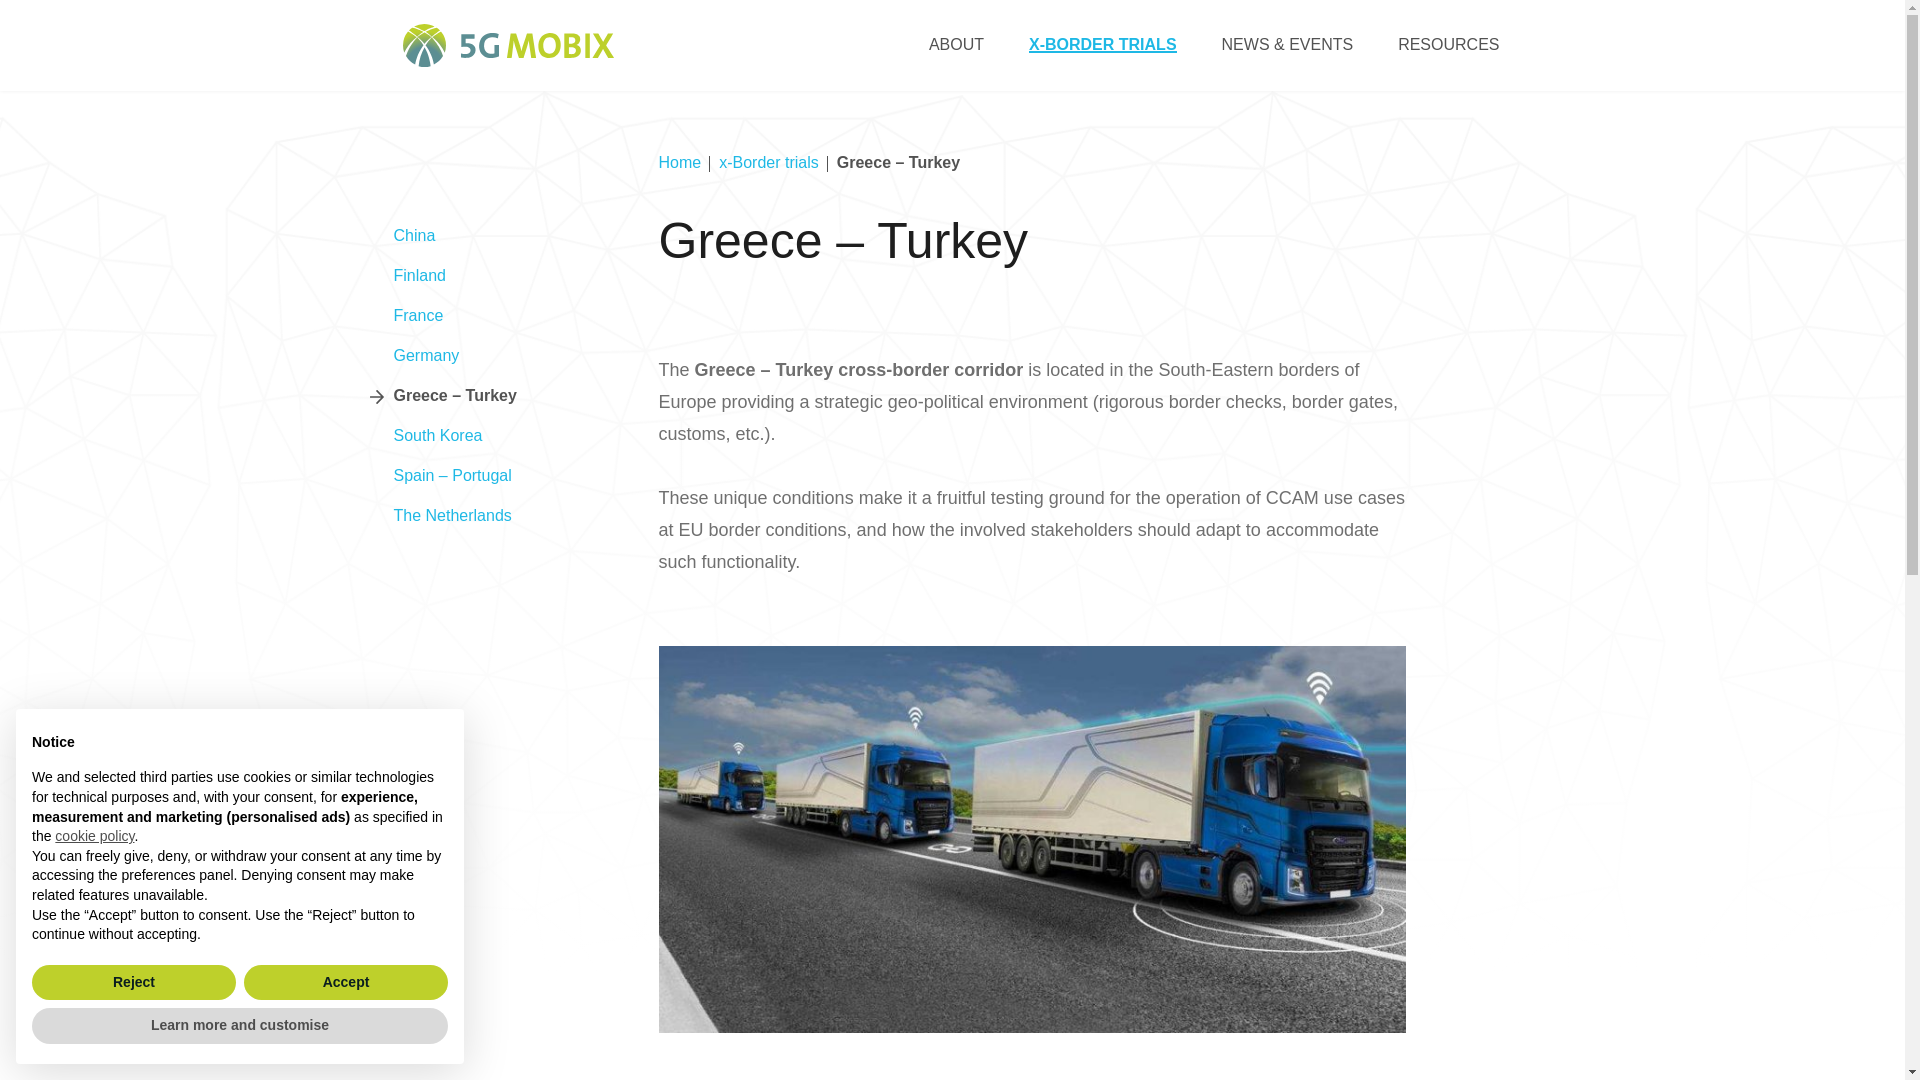  I want to click on China, so click(414, 236).